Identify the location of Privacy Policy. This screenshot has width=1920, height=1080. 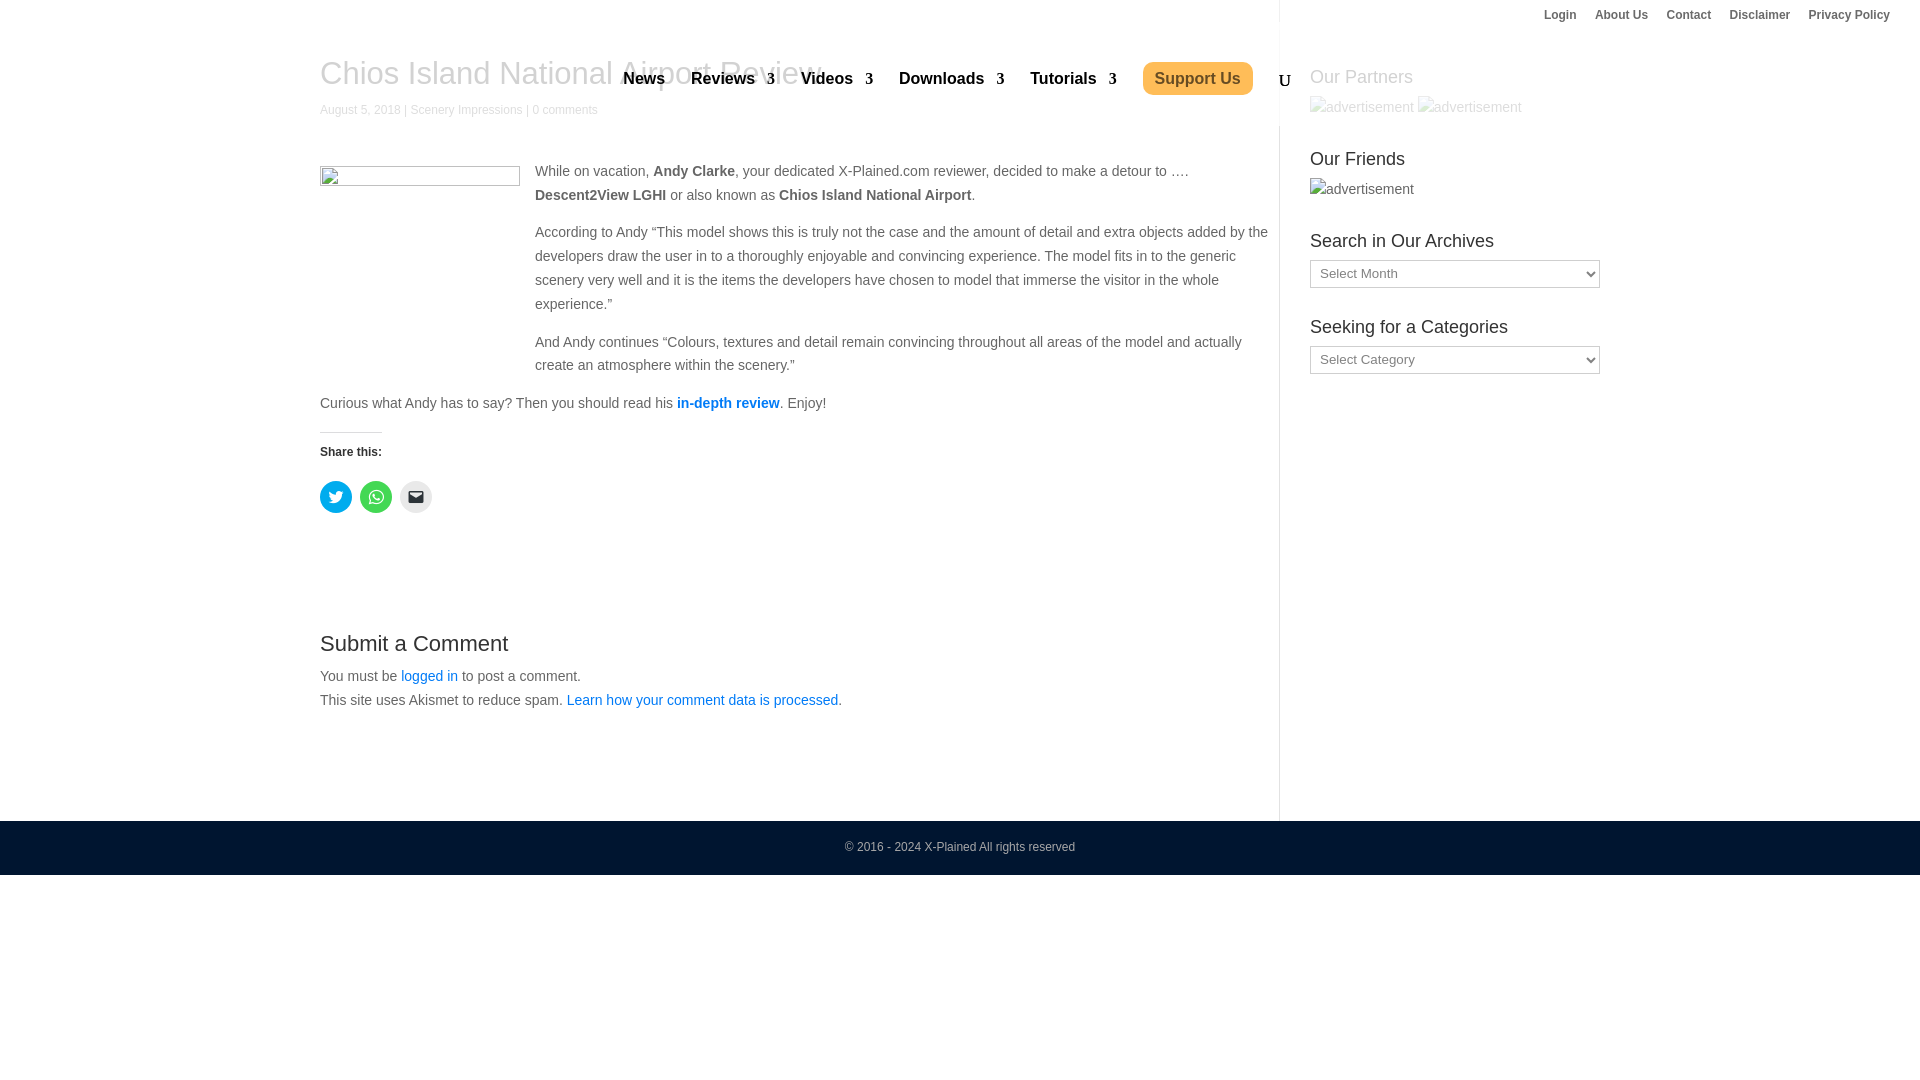
(1848, 19).